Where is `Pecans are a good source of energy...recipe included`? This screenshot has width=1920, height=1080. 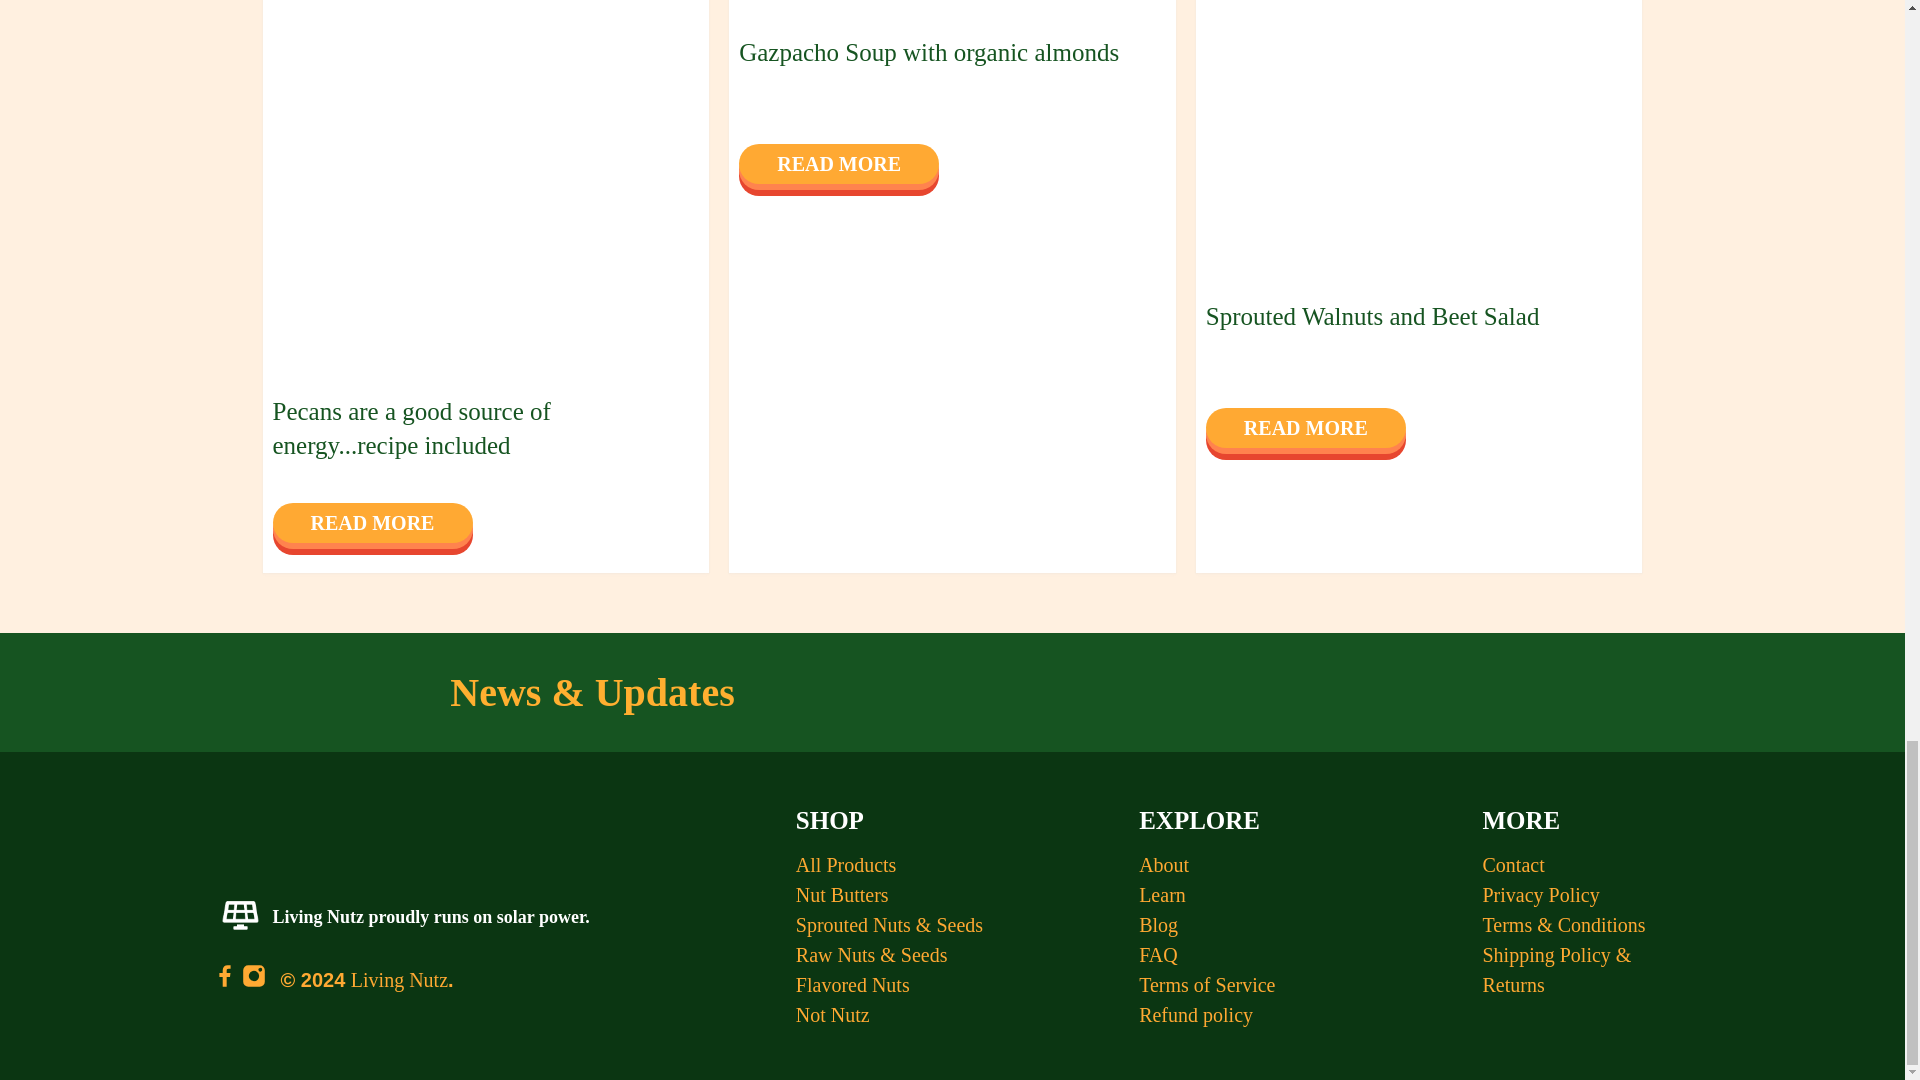
Pecans are a good source of energy...recipe included is located at coordinates (484, 192).